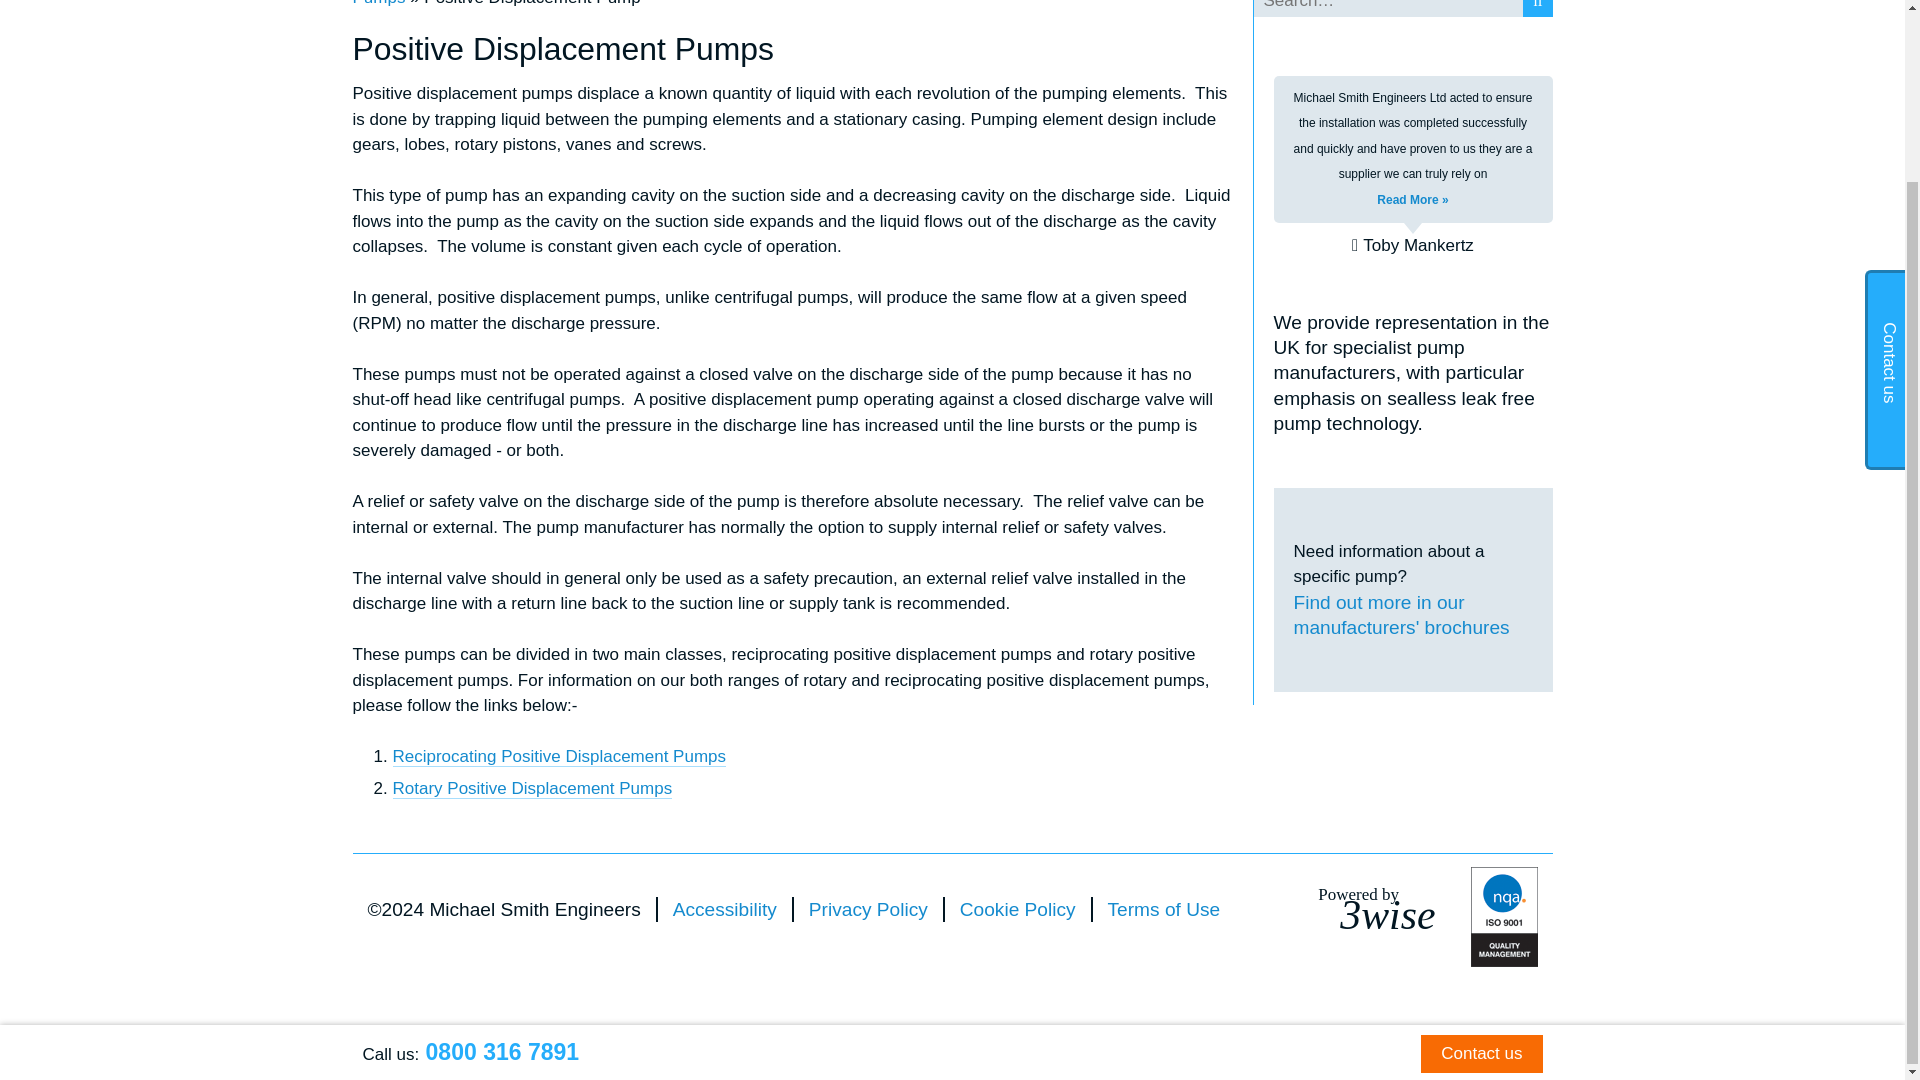  Describe the element at coordinates (1480, 849) in the screenshot. I see `Contact us` at that location.